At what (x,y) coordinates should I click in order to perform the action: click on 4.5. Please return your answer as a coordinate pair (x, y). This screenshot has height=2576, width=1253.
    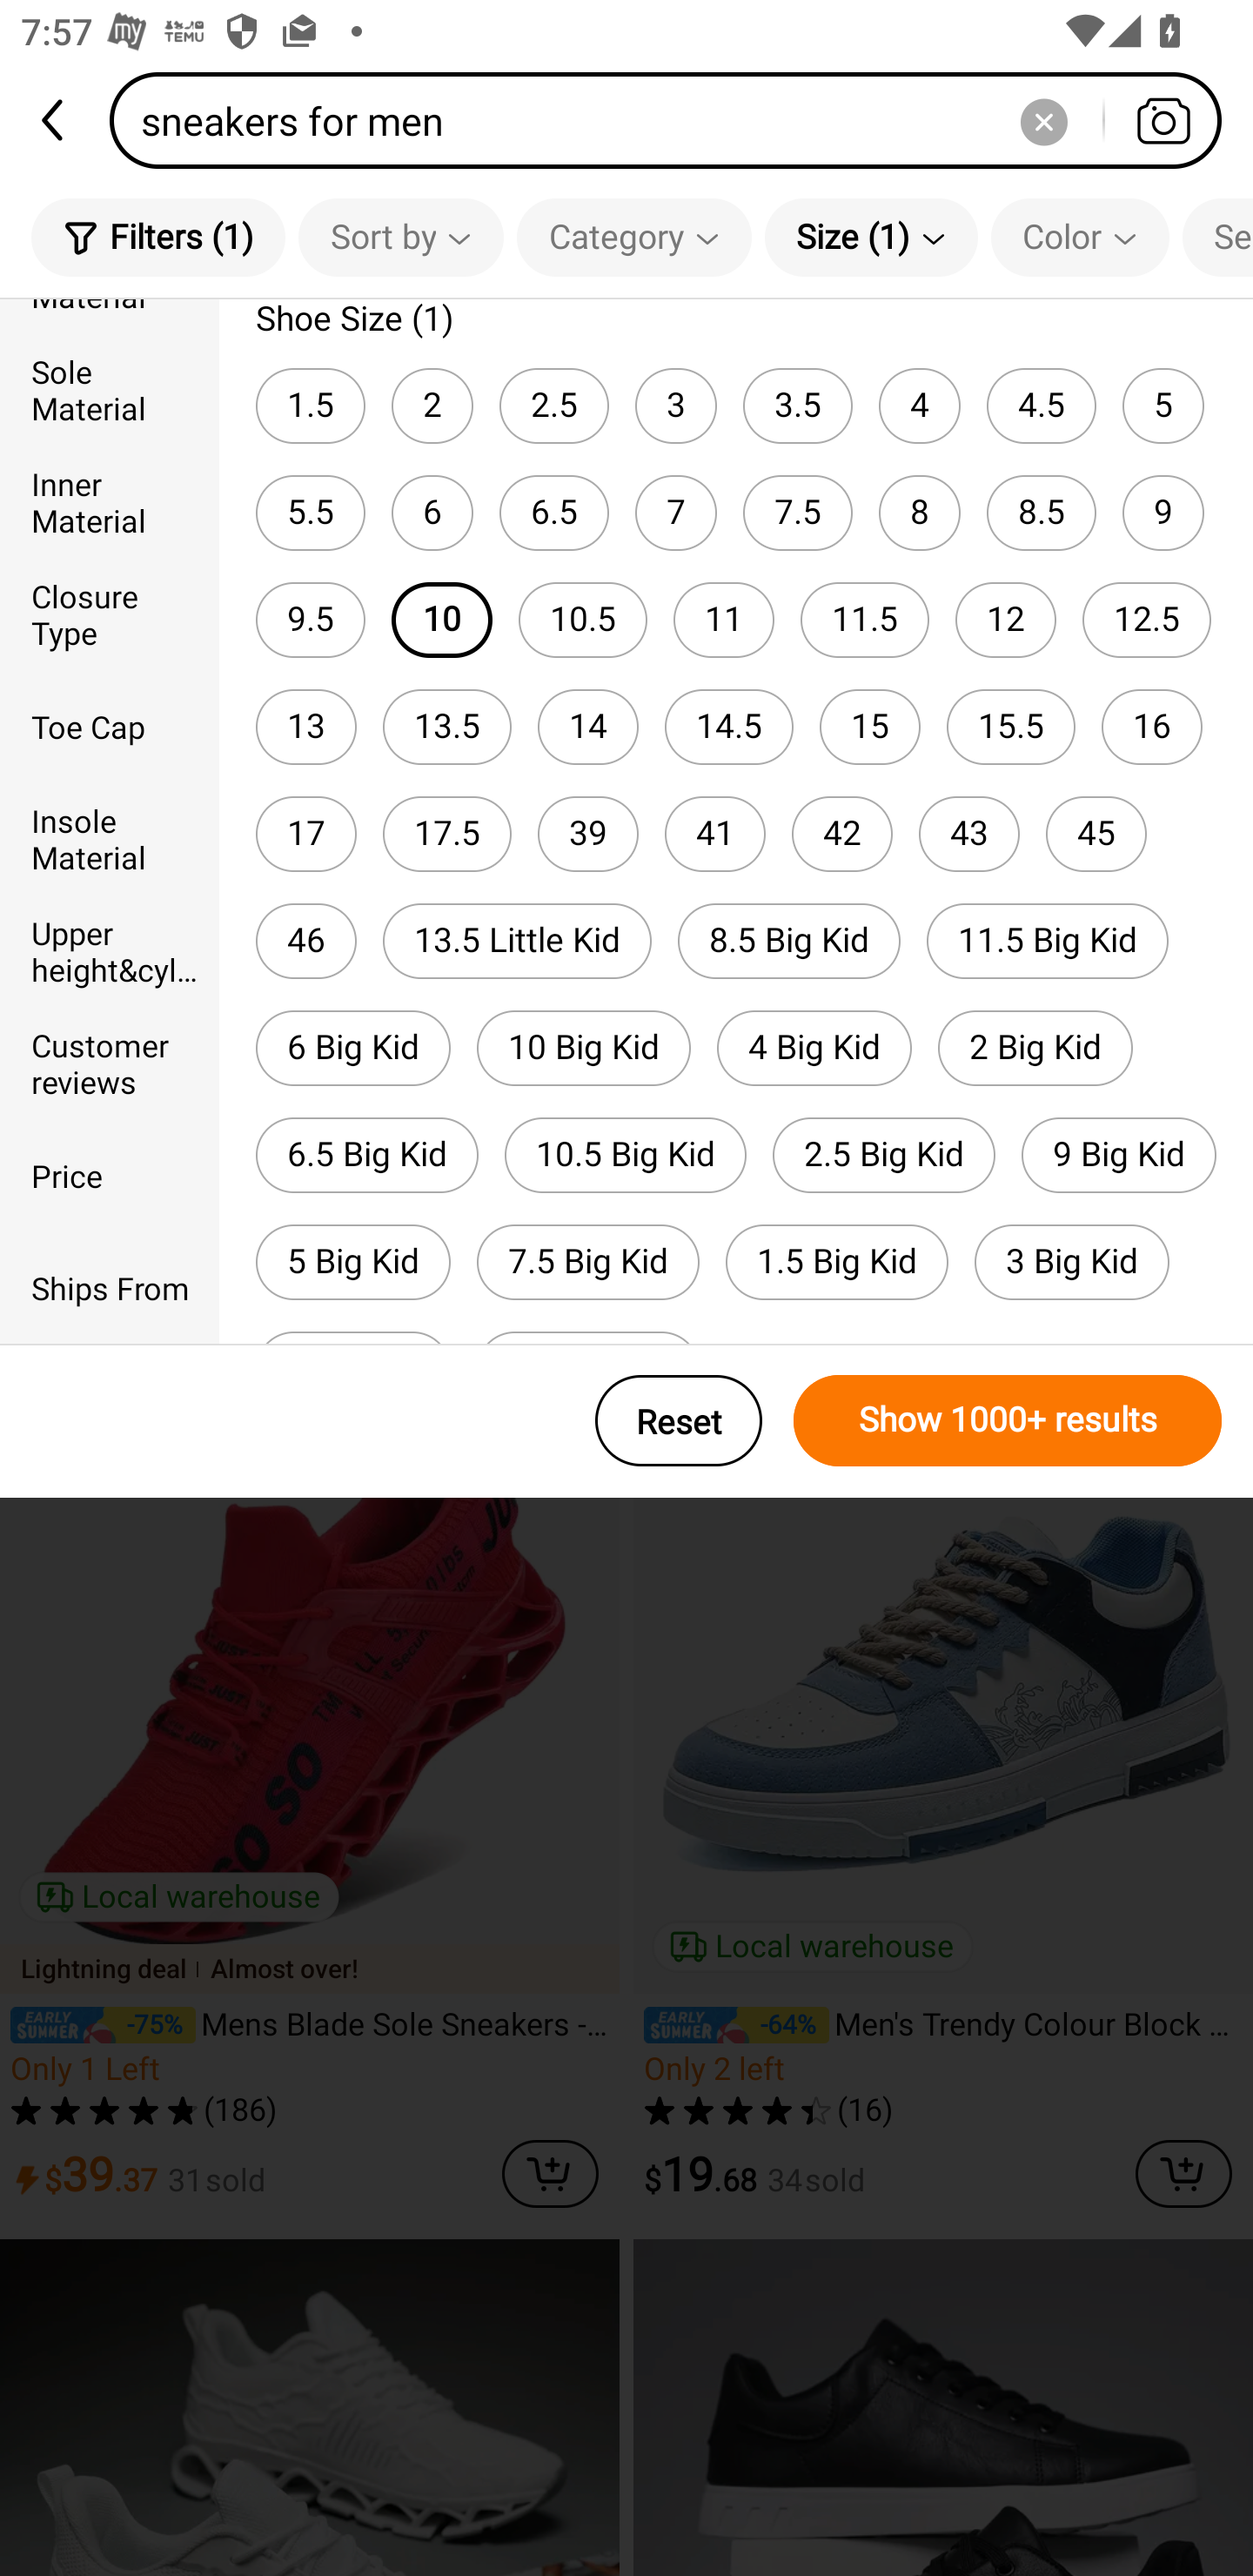
    Looking at the image, I should click on (1042, 406).